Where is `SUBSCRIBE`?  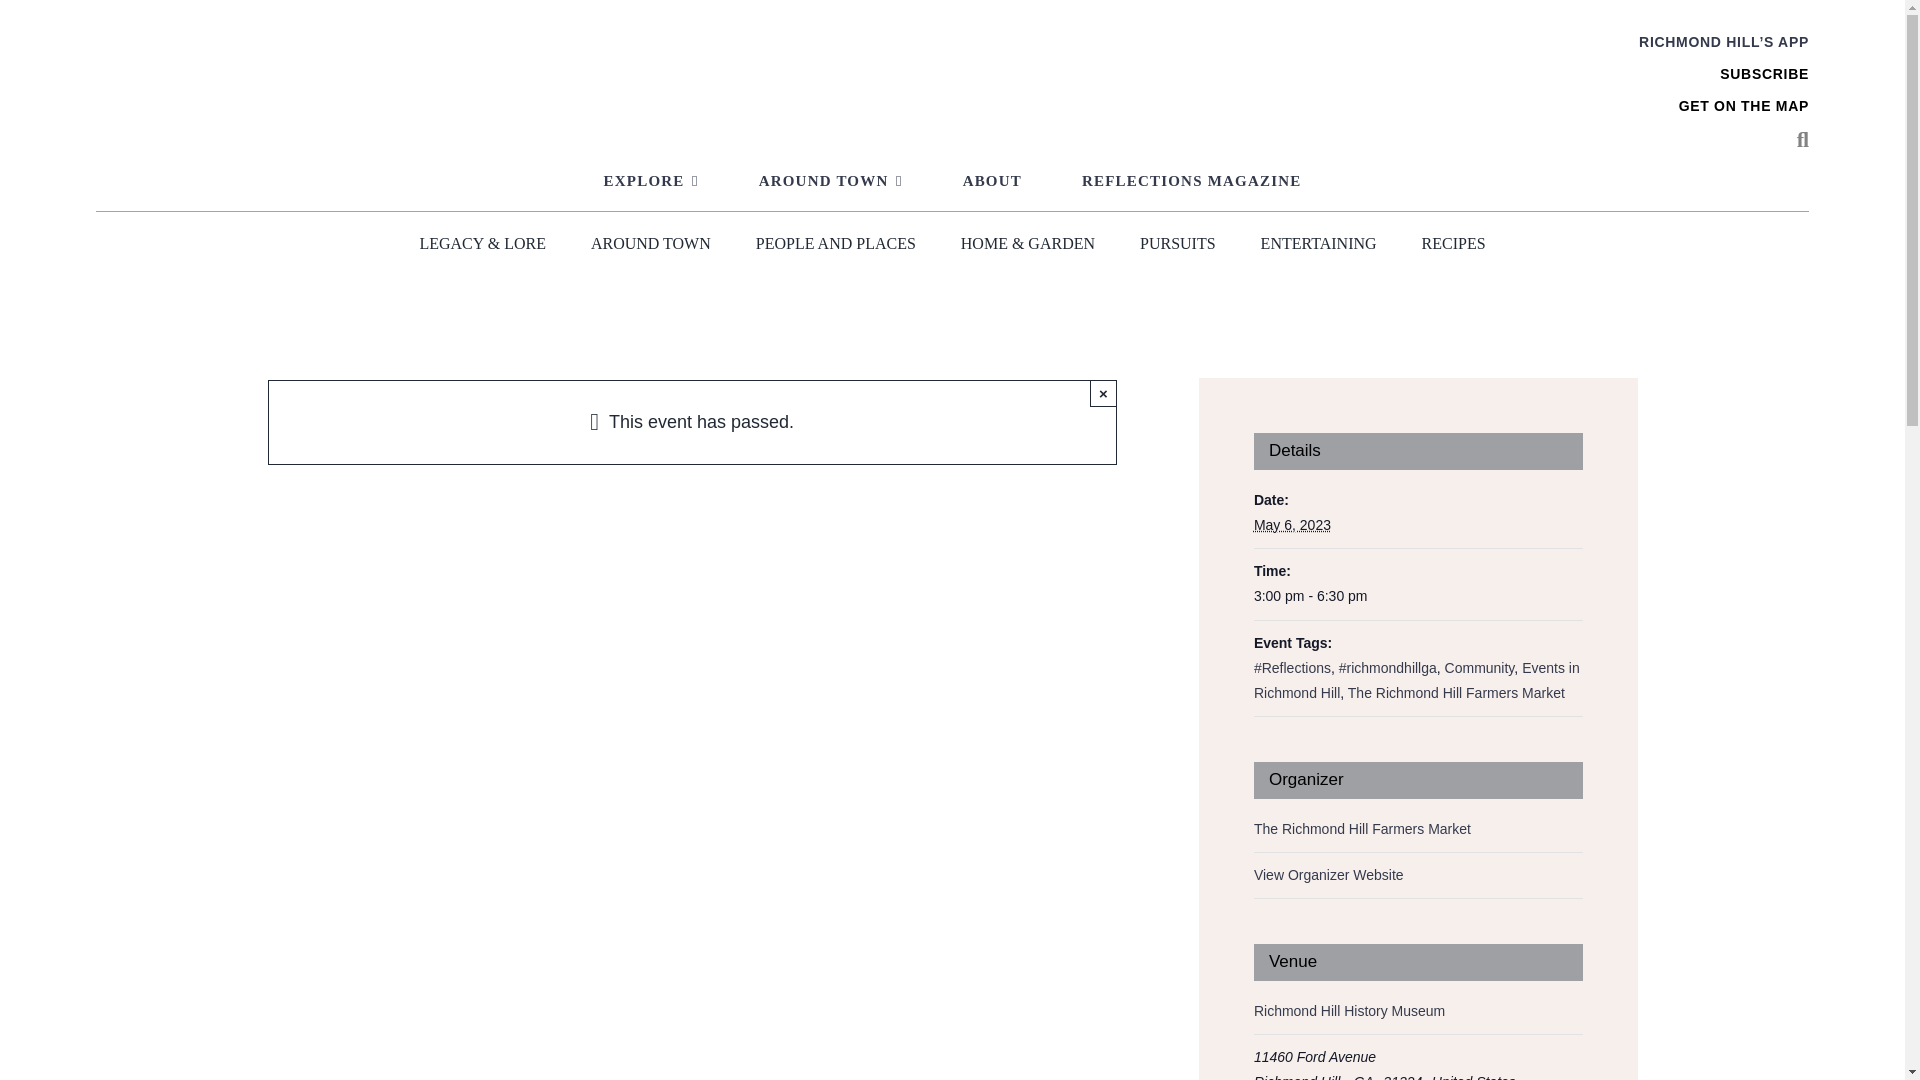 SUBSCRIBE is located at coordinates (1764, 74).